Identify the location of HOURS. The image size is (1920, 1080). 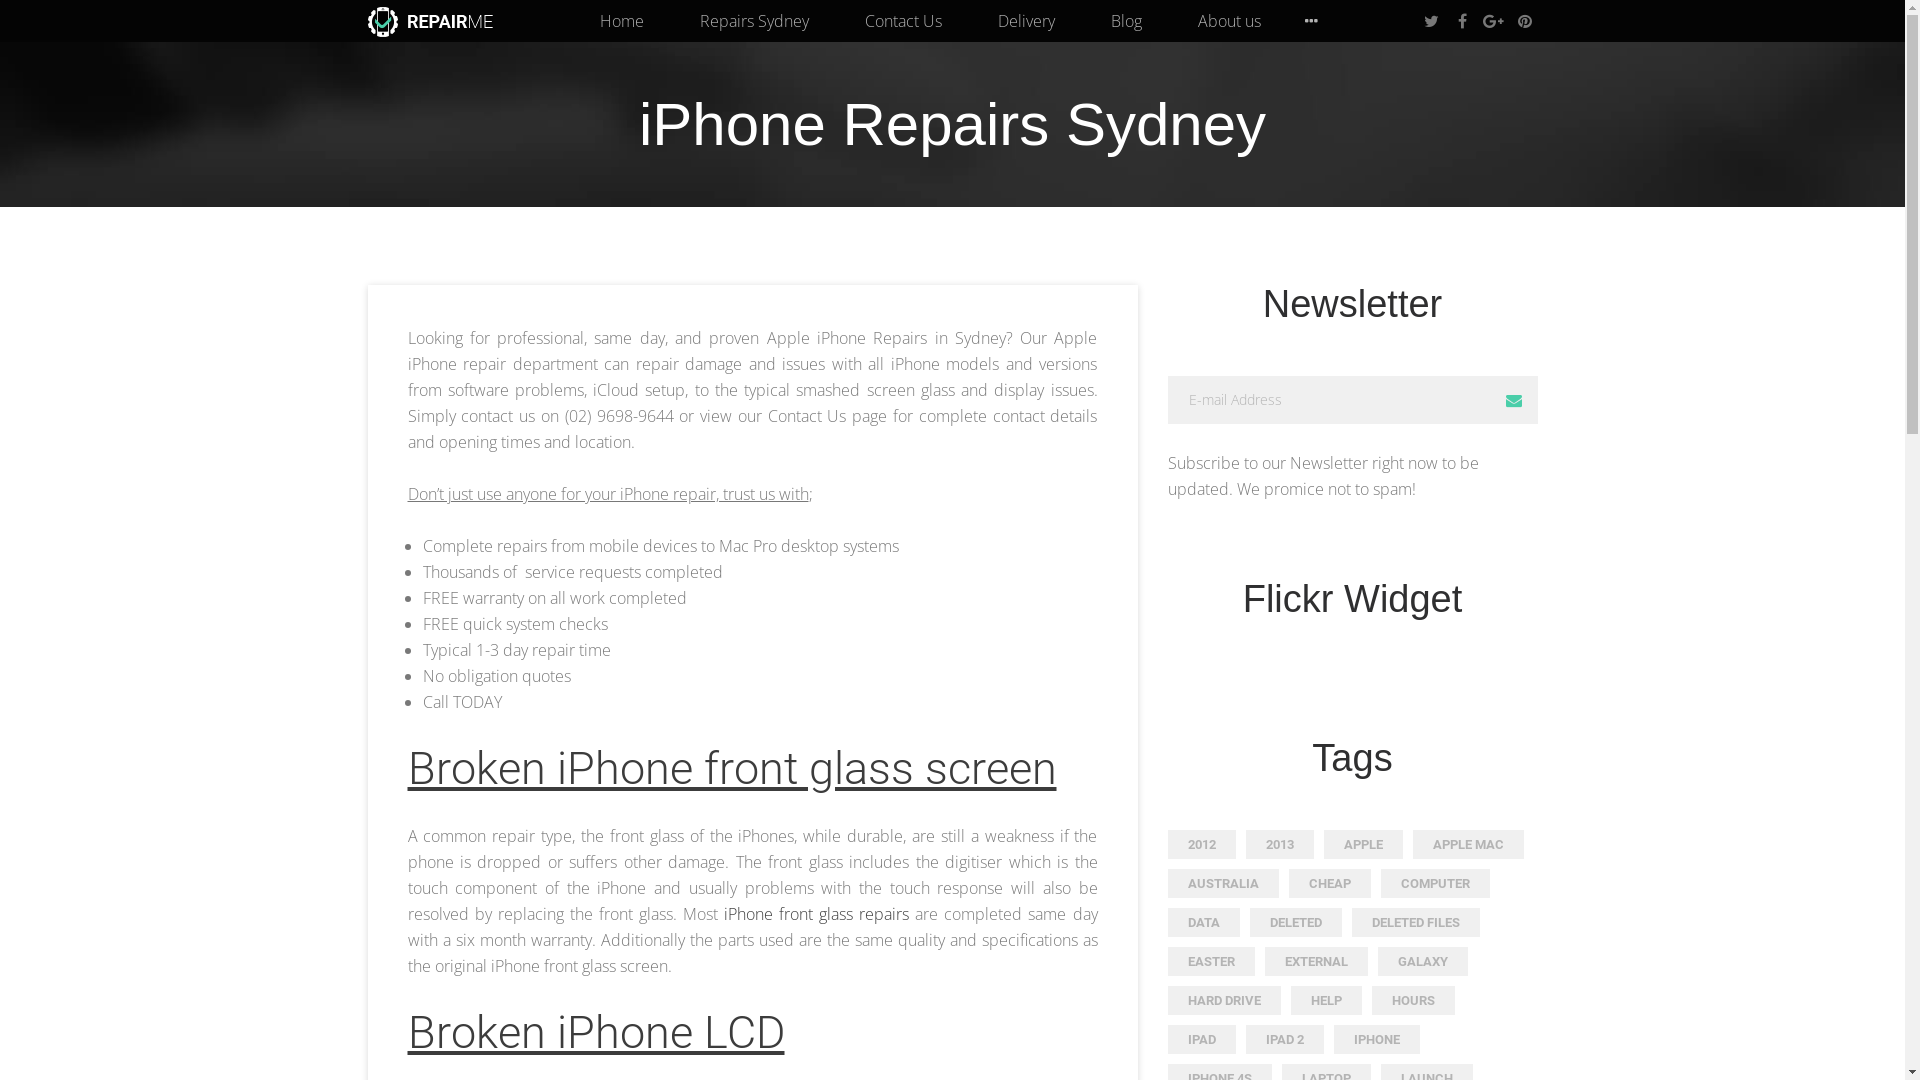
(1414, 1000).